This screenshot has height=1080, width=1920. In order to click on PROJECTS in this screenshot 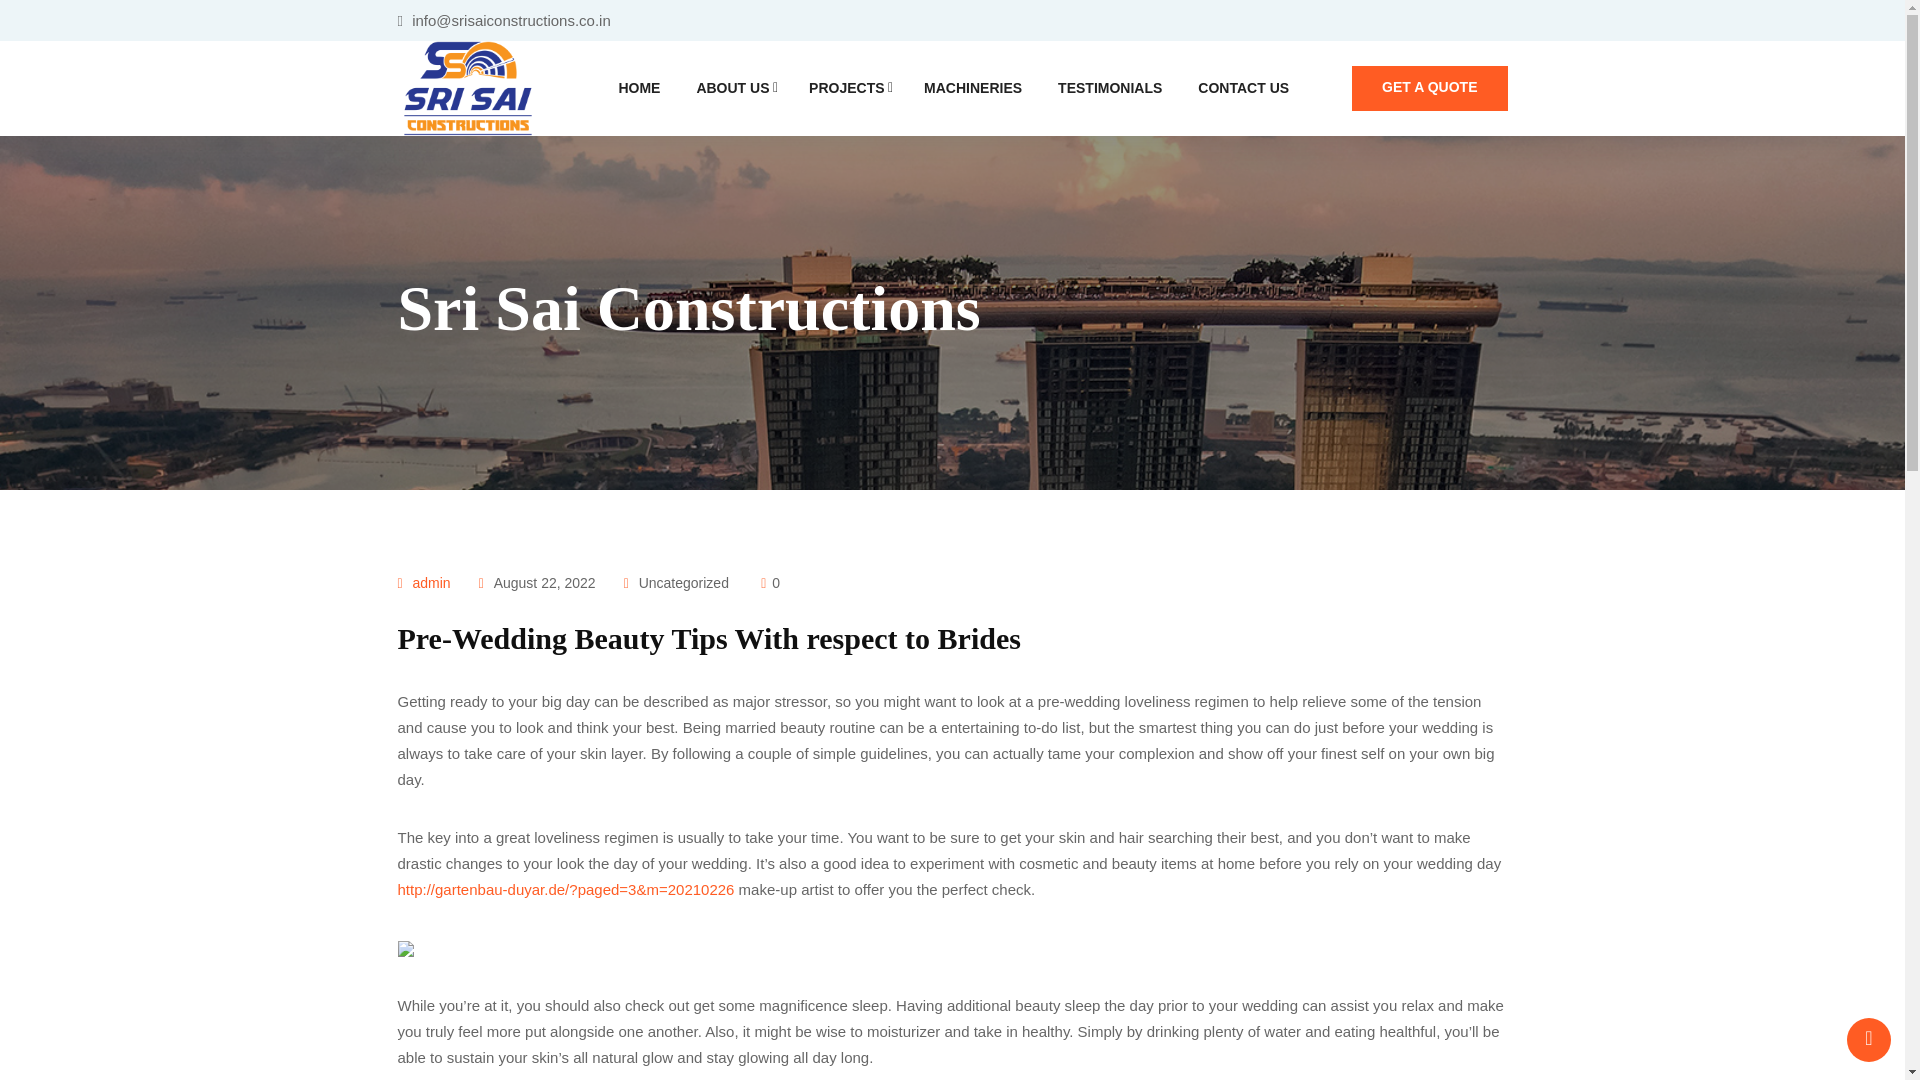, I will do `click(848, 88)`.